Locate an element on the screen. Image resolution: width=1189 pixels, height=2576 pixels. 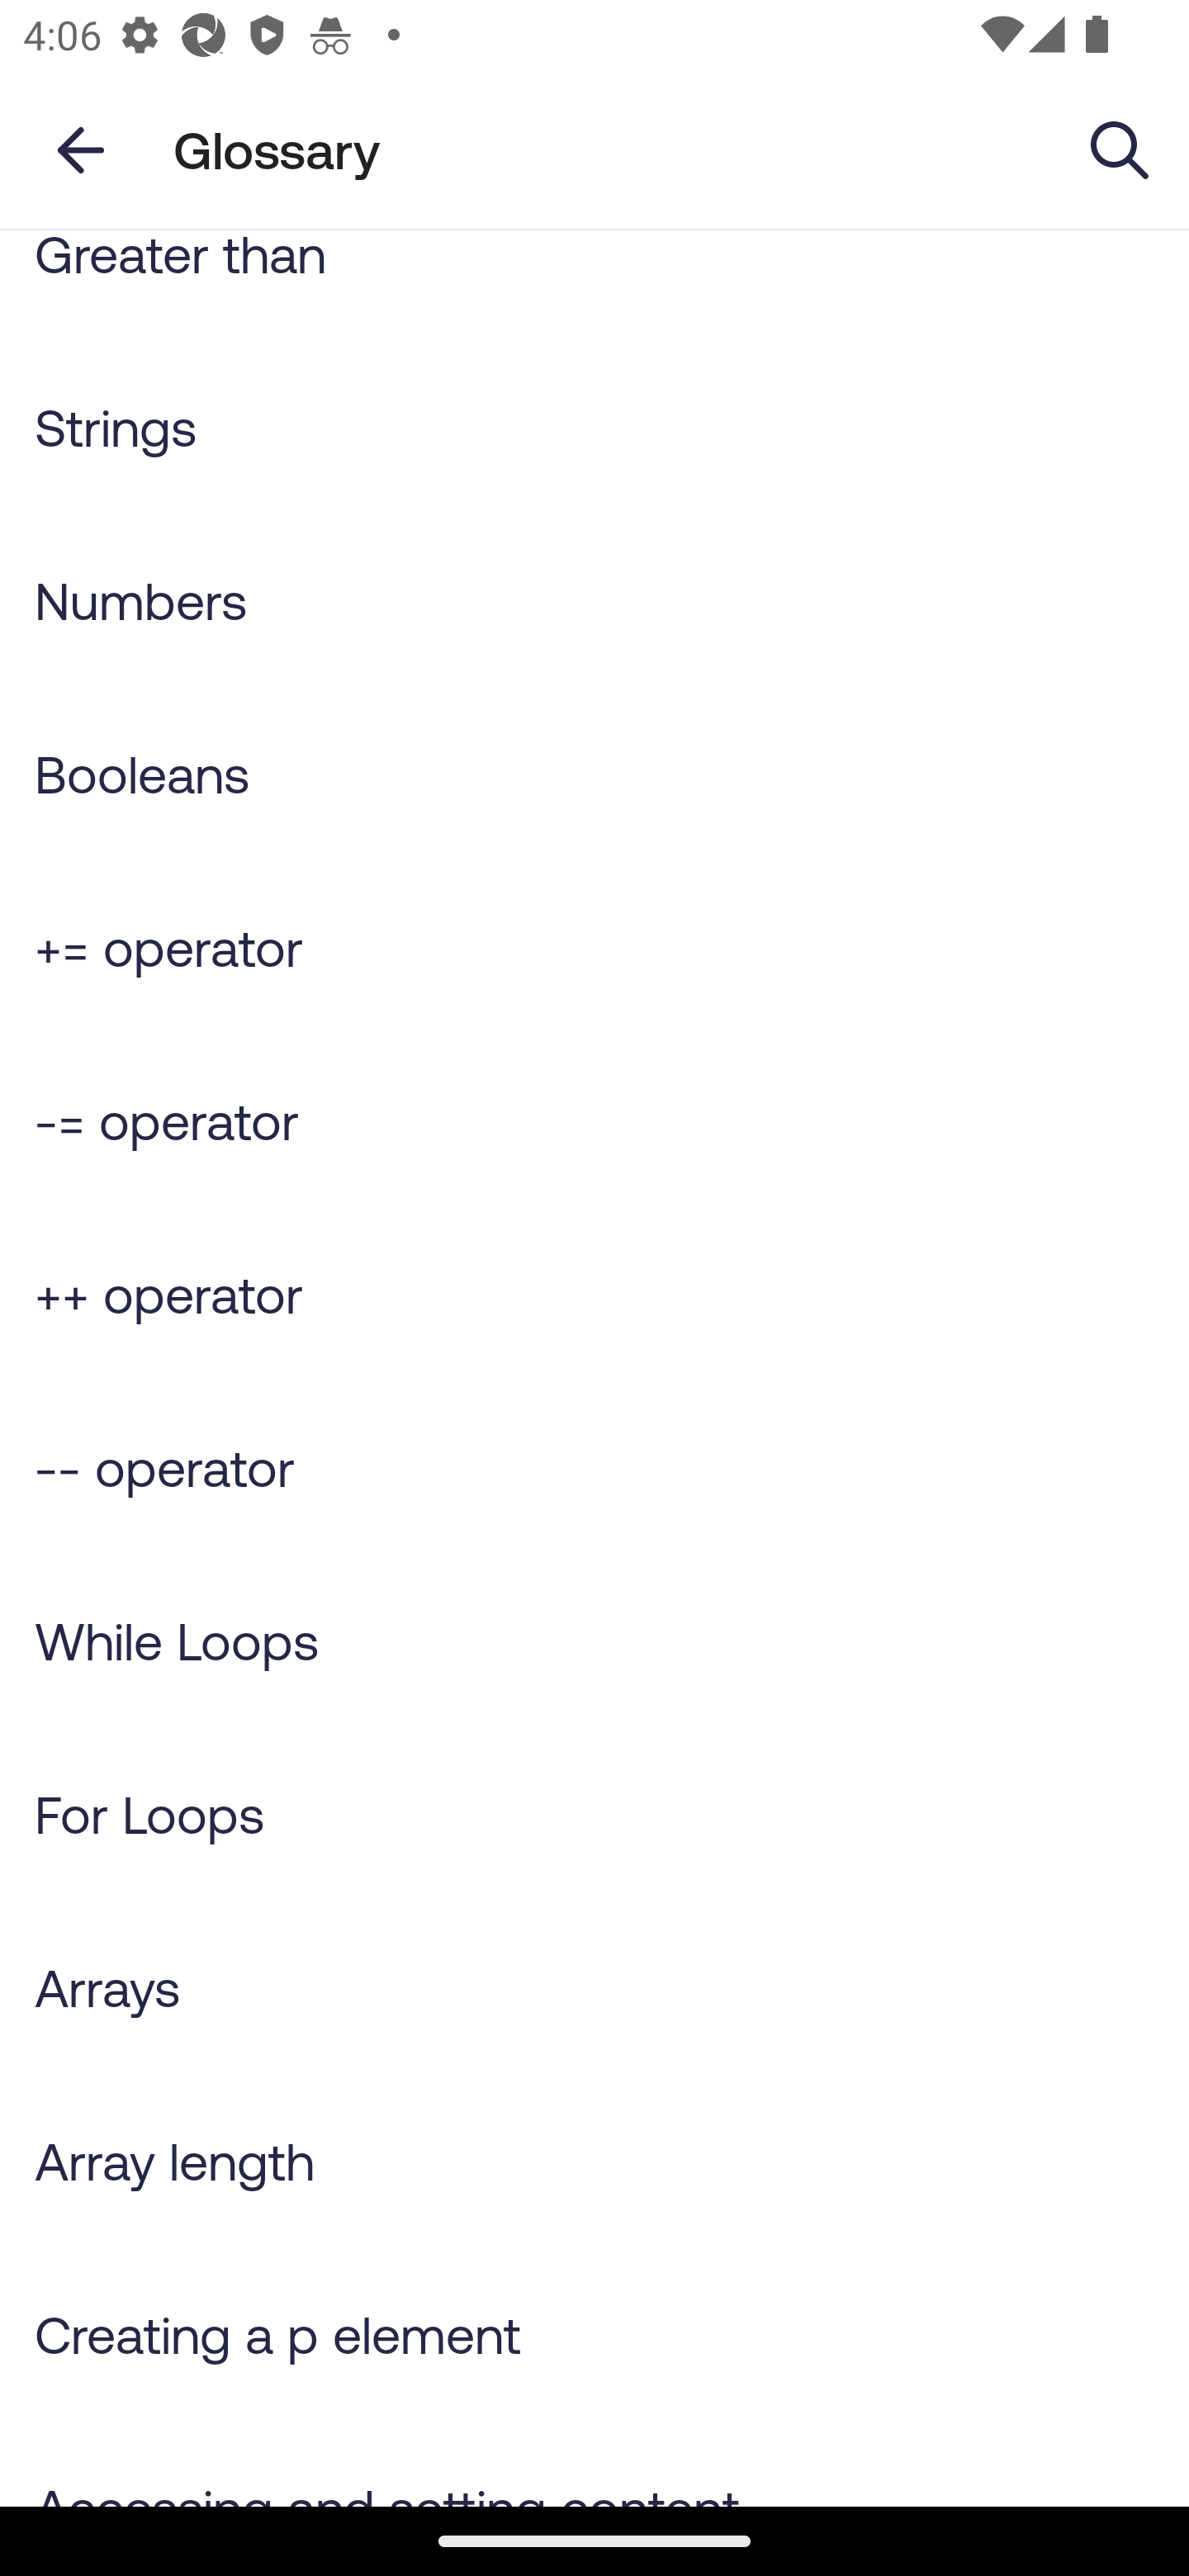
While Loops is located at coordinates (594, 1641).